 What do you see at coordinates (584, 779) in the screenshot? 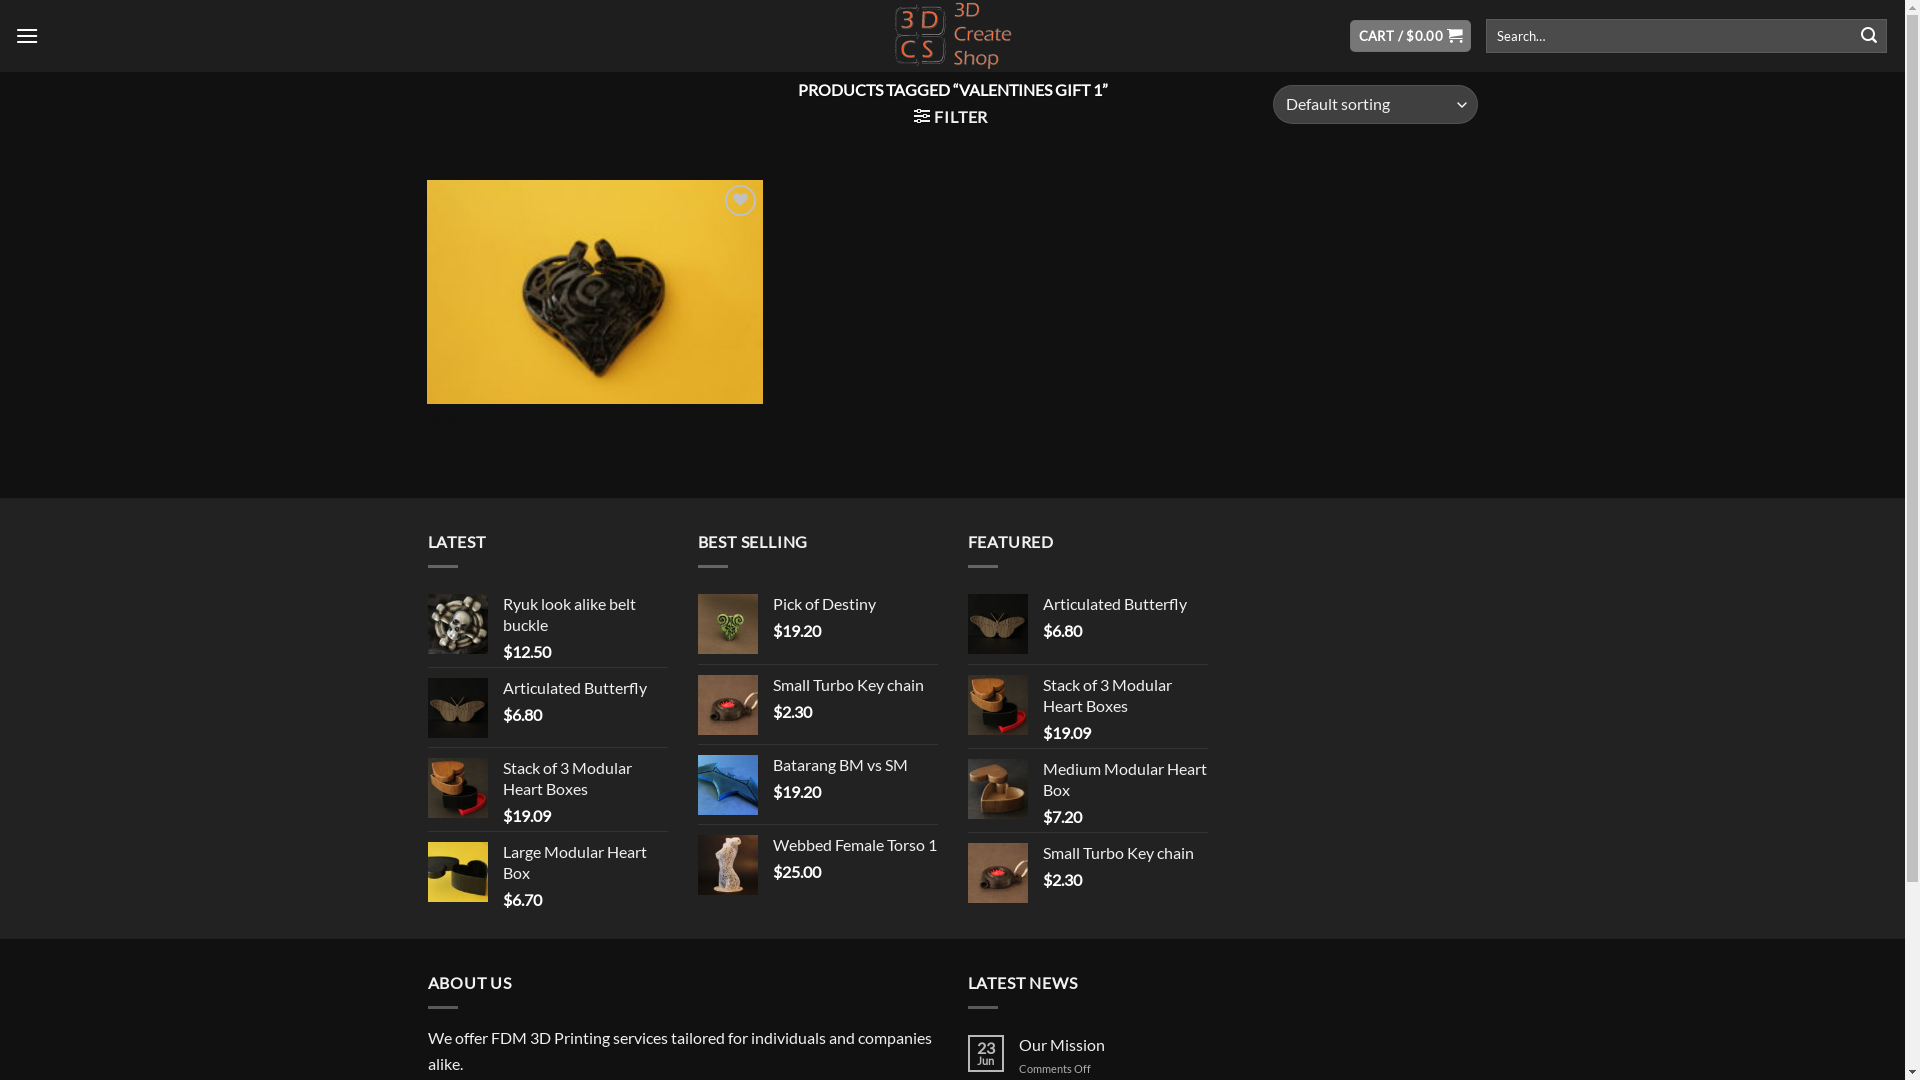
I see `Stack of 3 Modular Heart Boxes` at bounding box center [584, 779].